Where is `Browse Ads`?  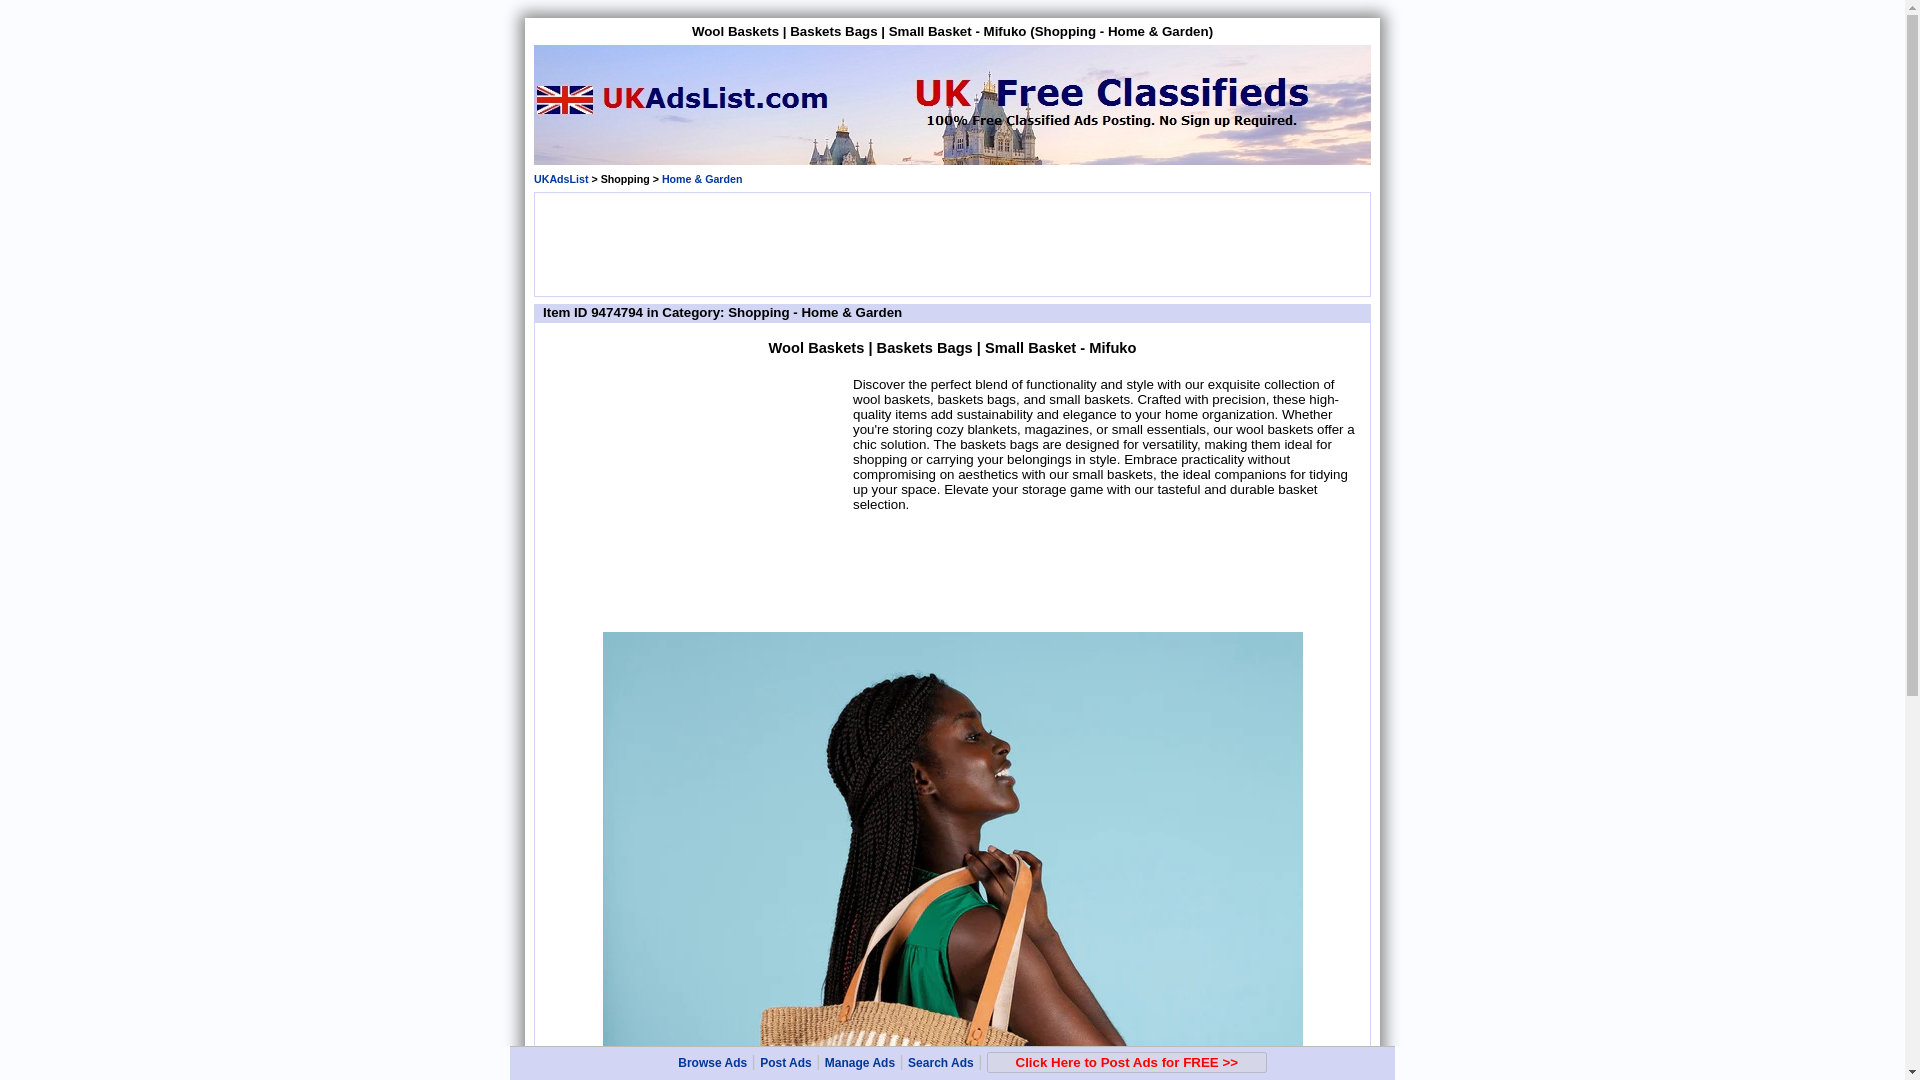
Browse Ads is located at coordinates (712, 1063).